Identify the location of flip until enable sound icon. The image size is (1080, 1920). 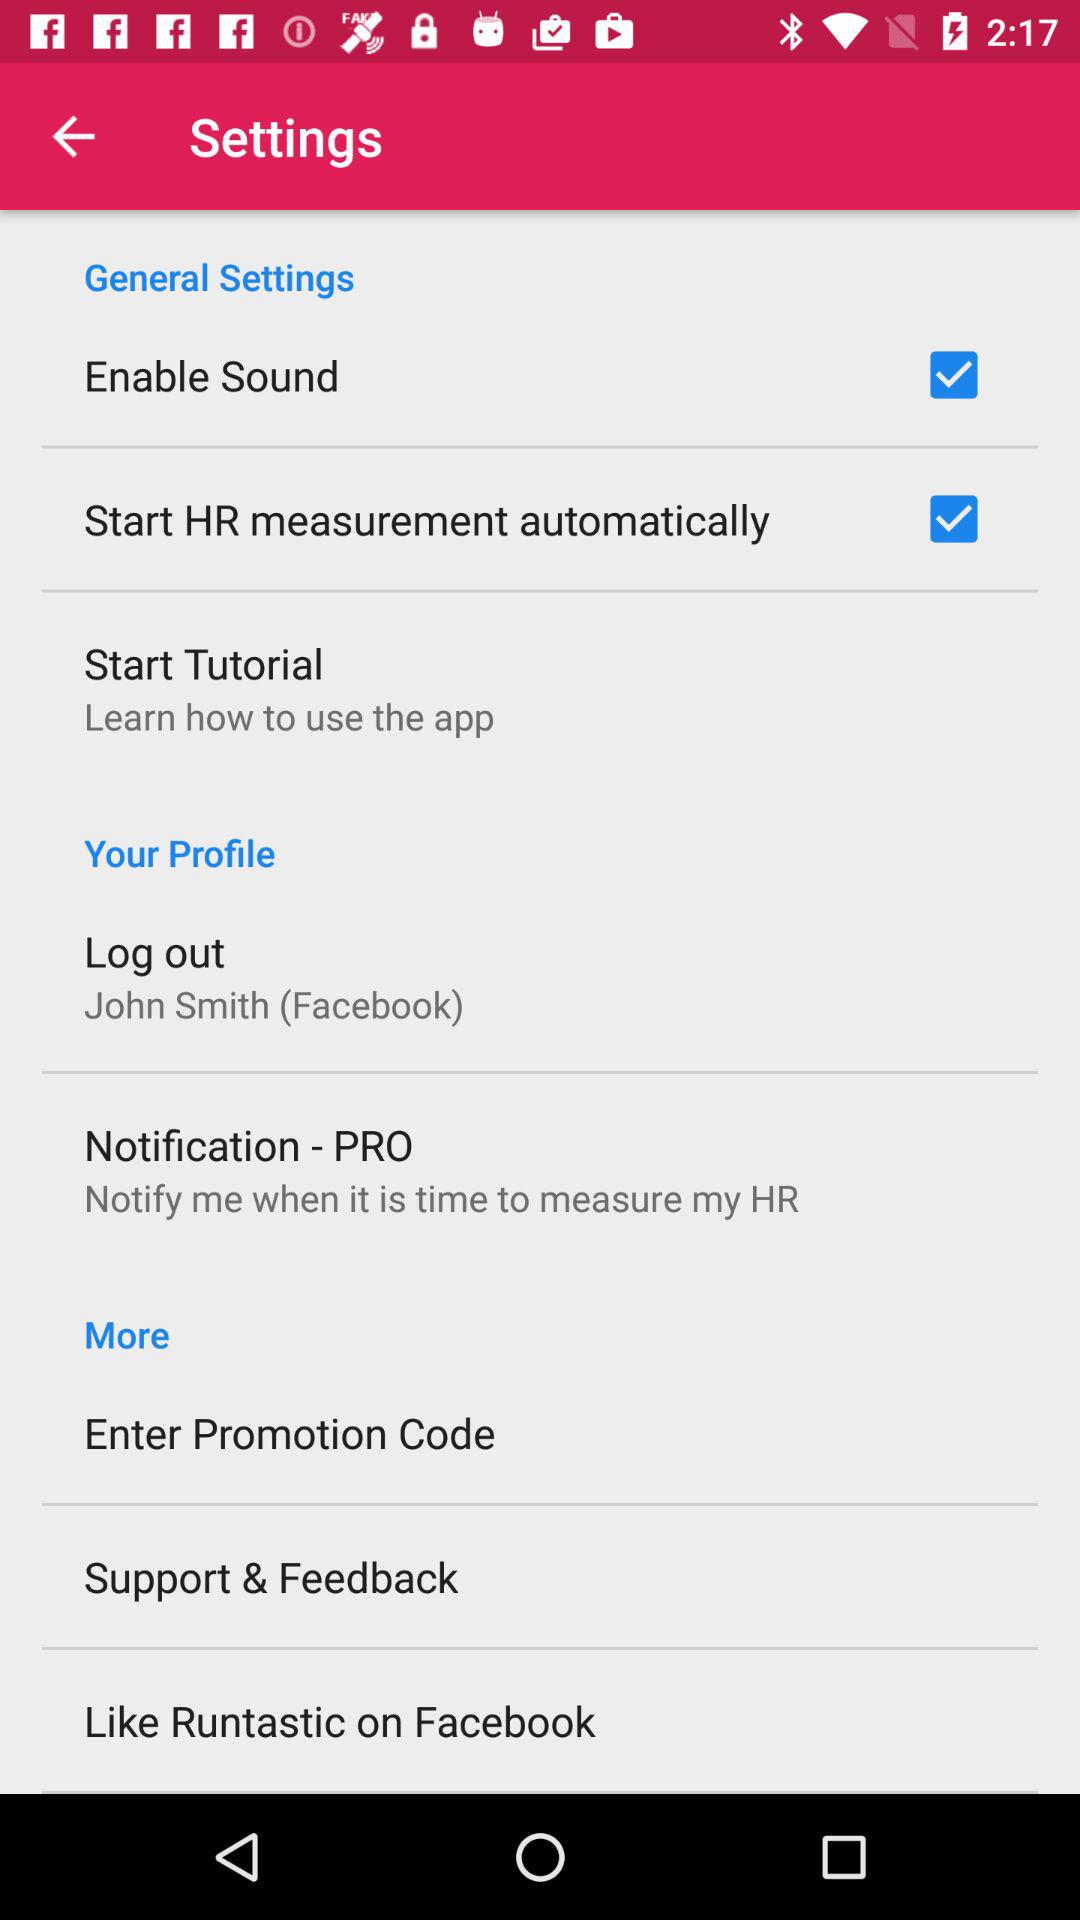
(212, 374).